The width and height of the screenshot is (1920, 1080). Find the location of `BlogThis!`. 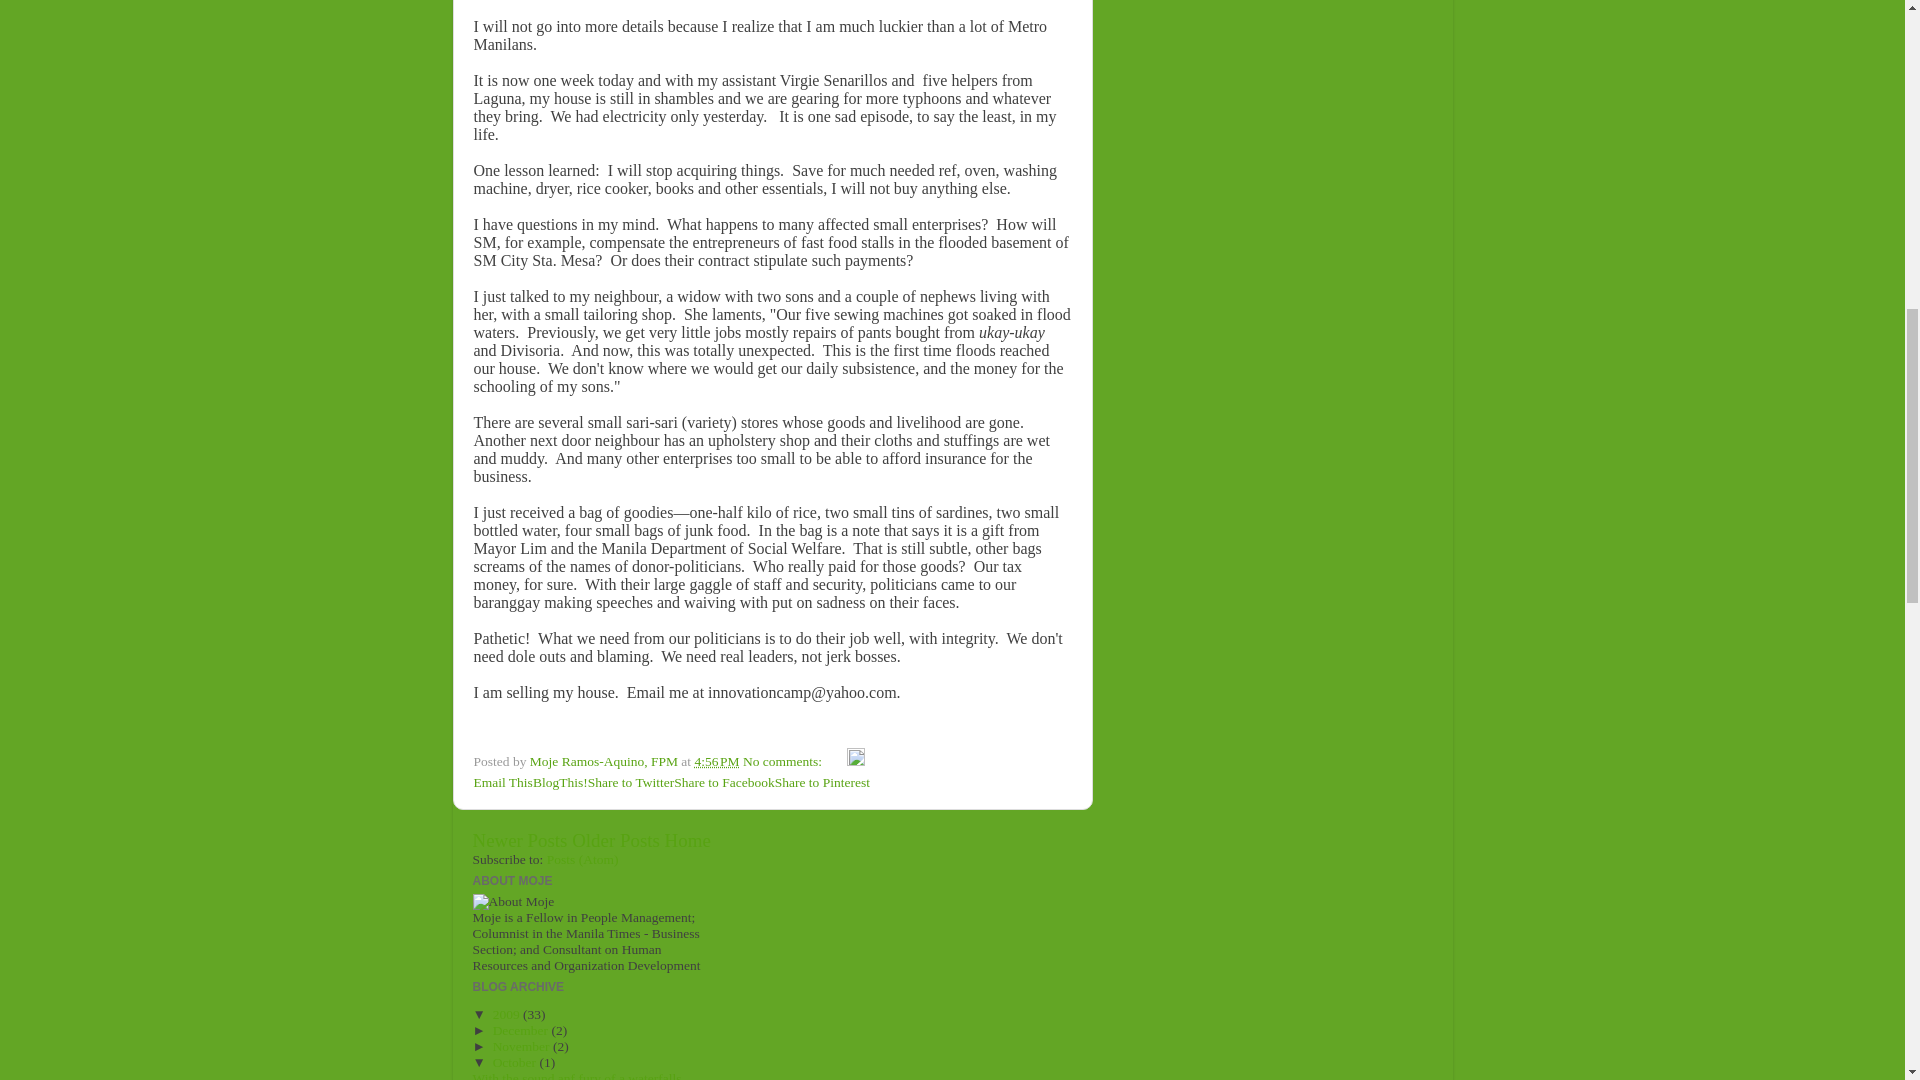

BlogThis! is located at coordinates (560, 782).